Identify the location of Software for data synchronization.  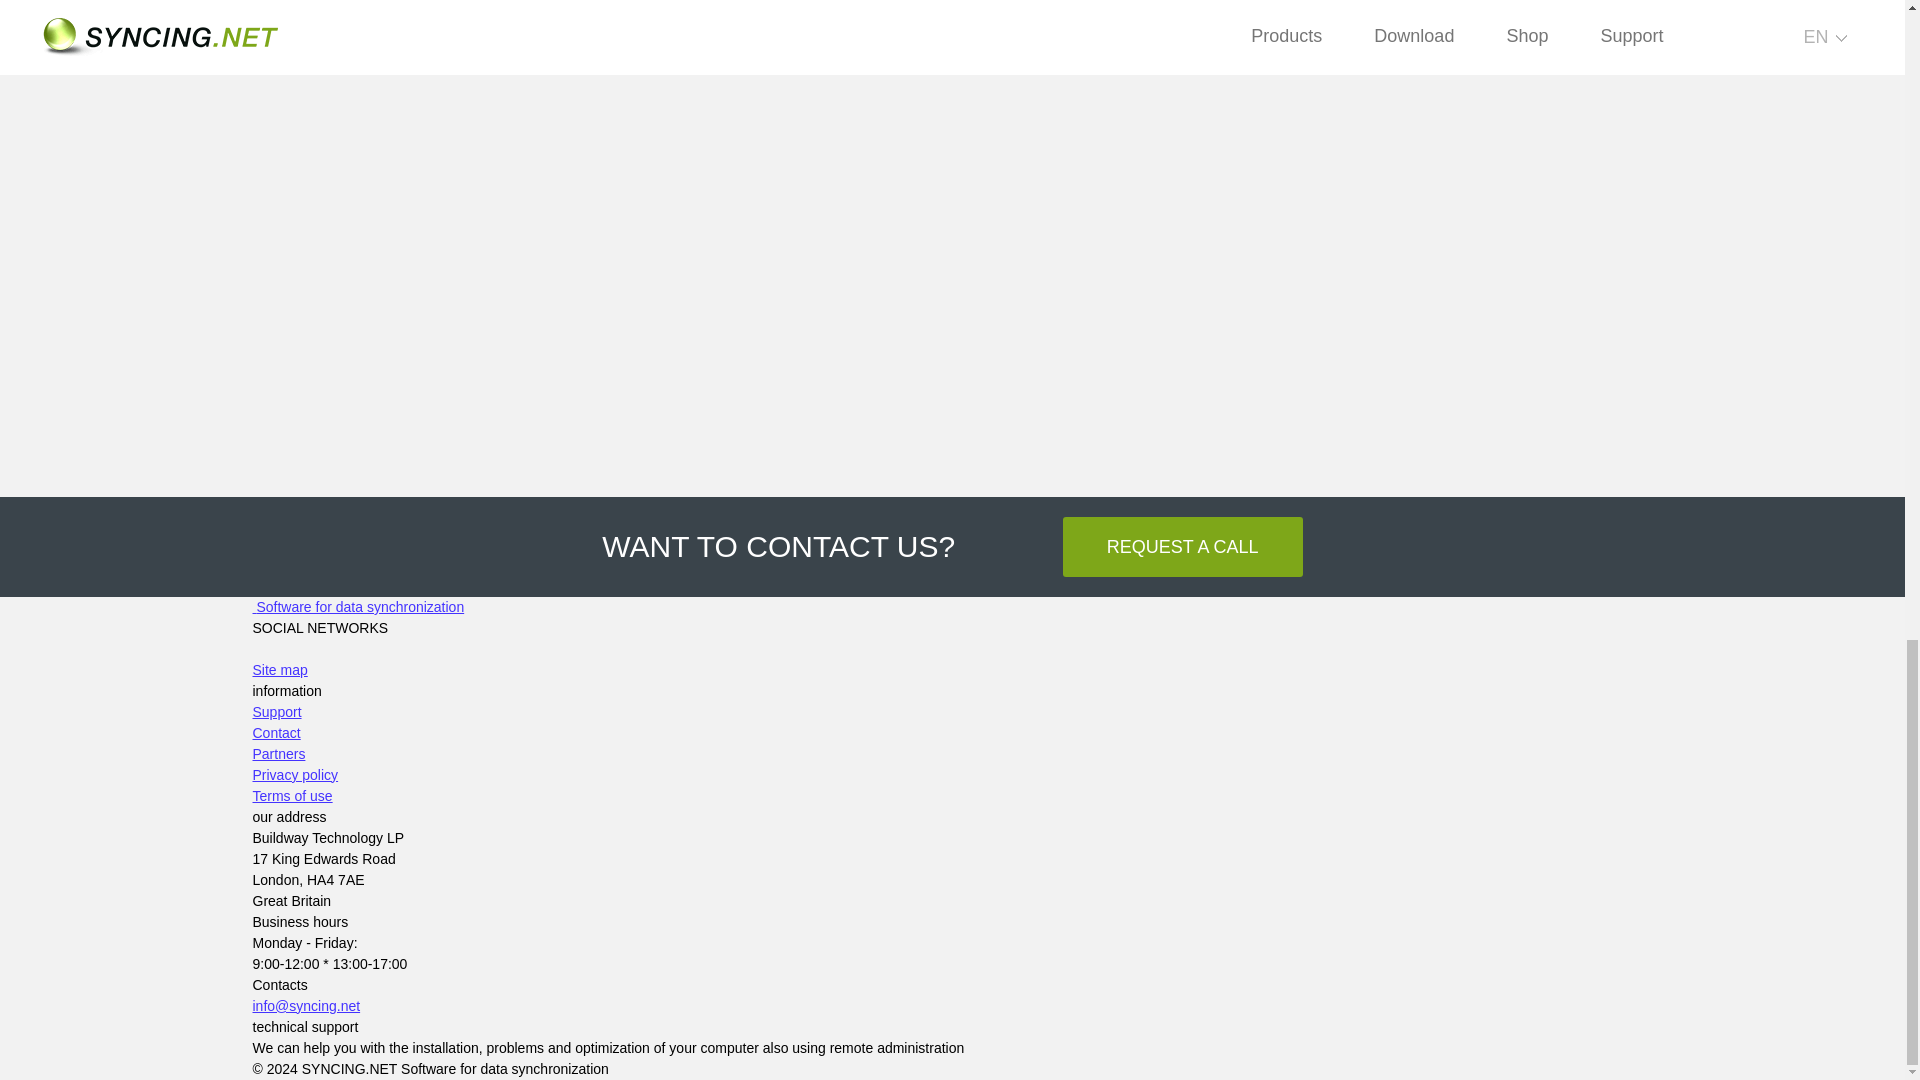
(358, 606).